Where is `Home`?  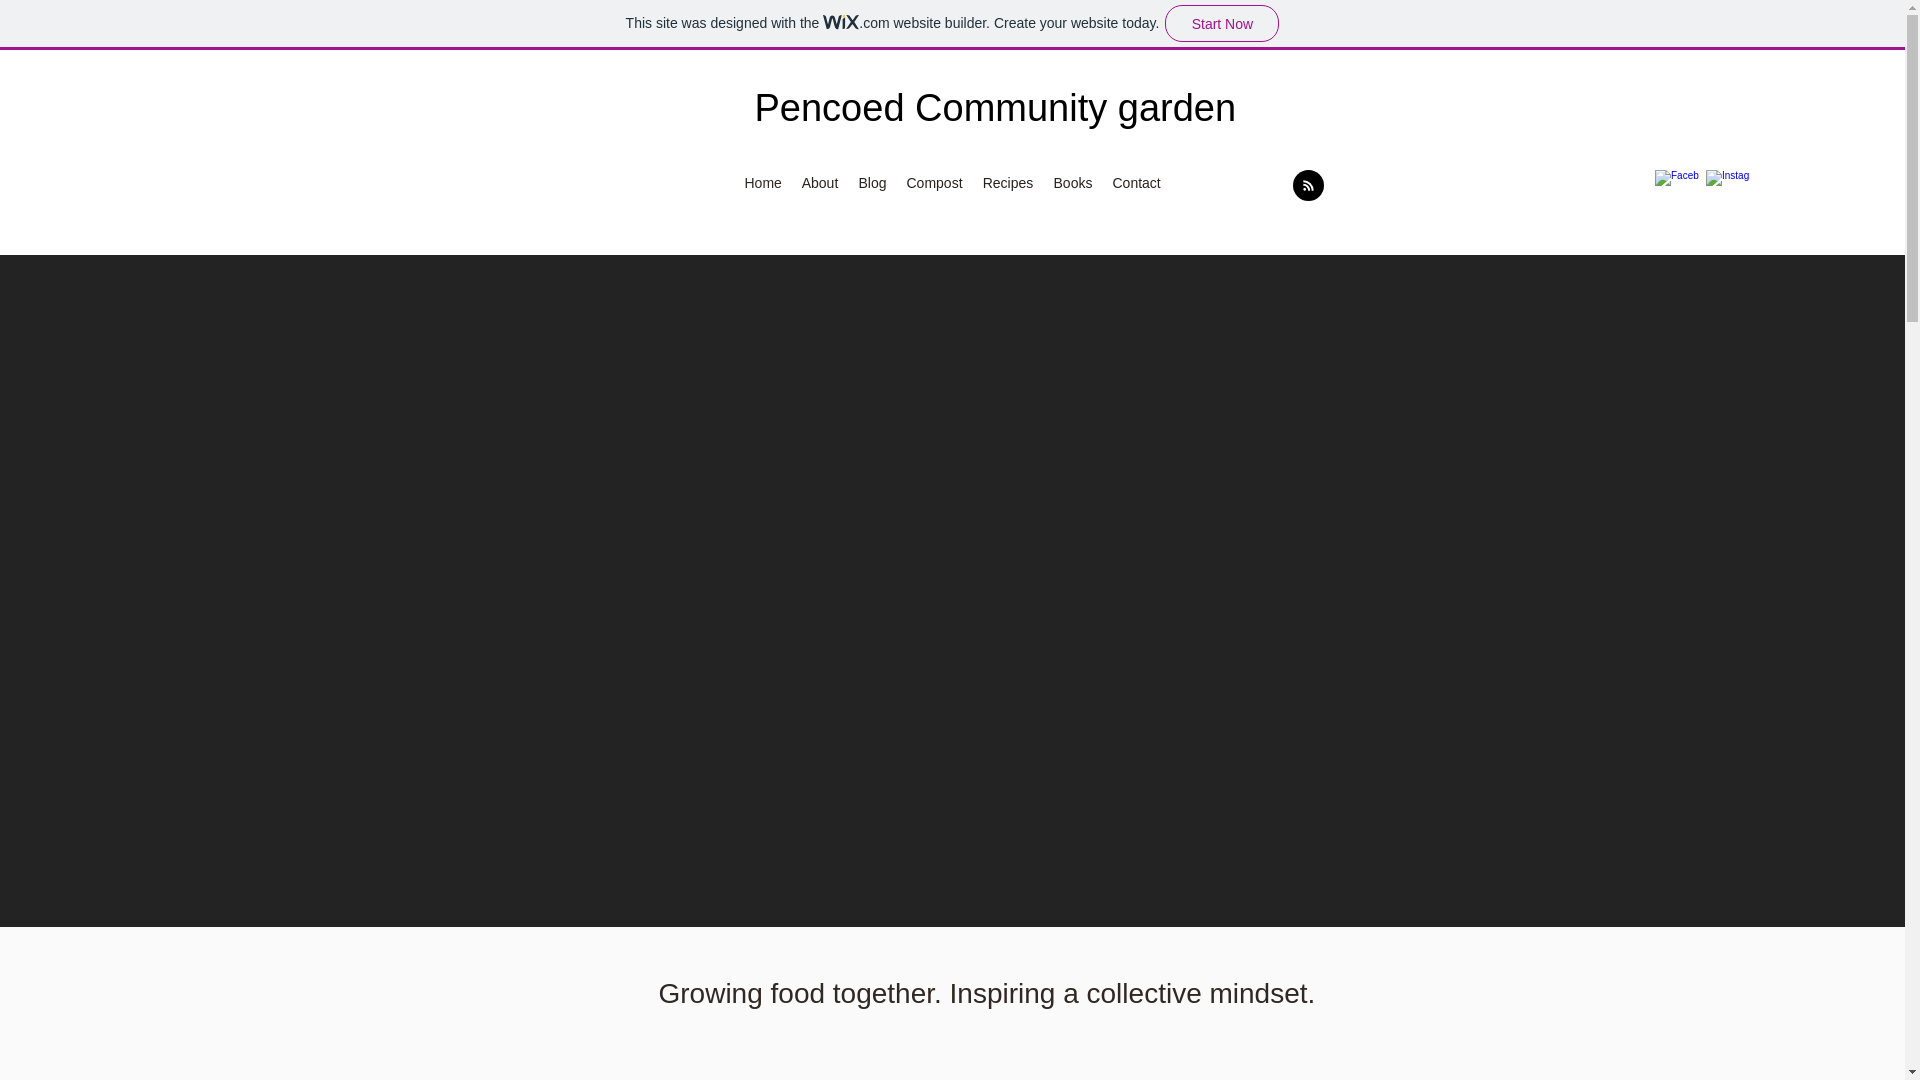 Home is located at coordinates (762, 182).